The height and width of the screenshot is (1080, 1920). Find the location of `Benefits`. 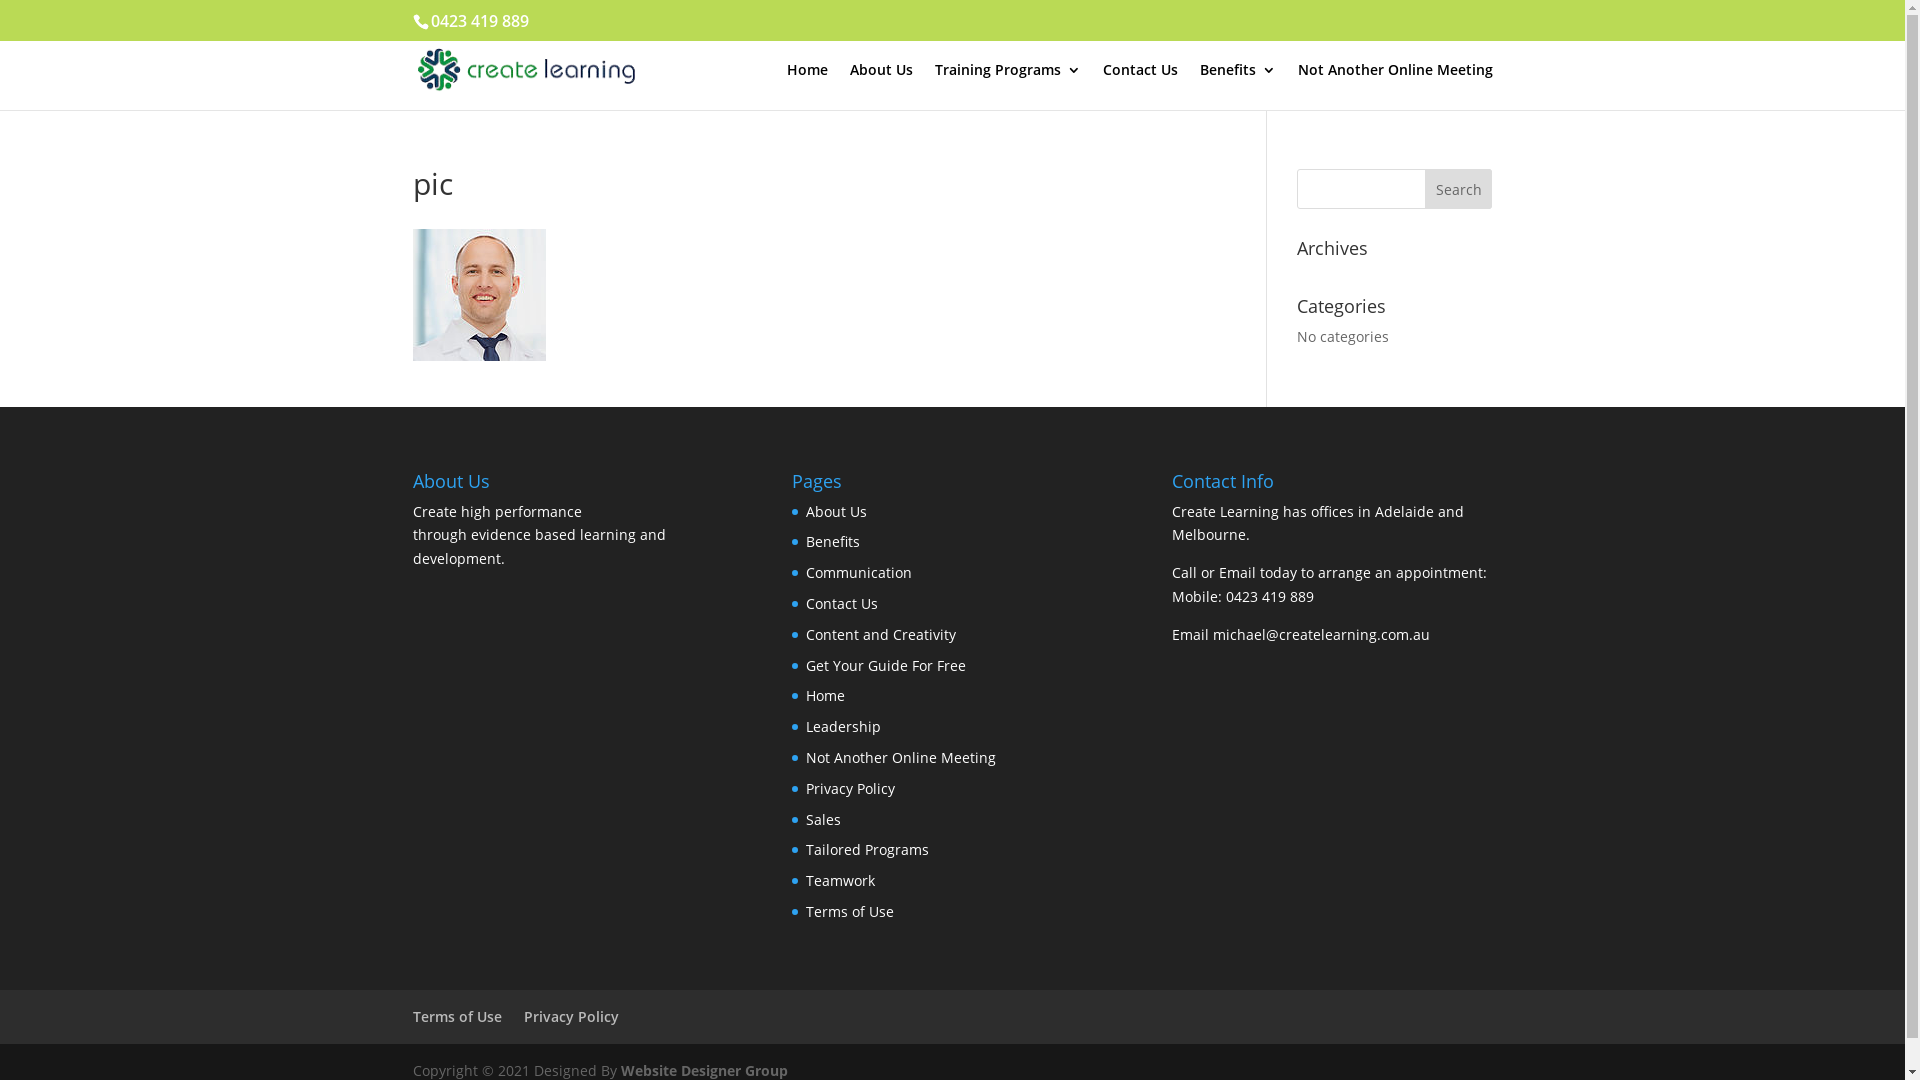

Benefits is located at coordinates (1238, 86).